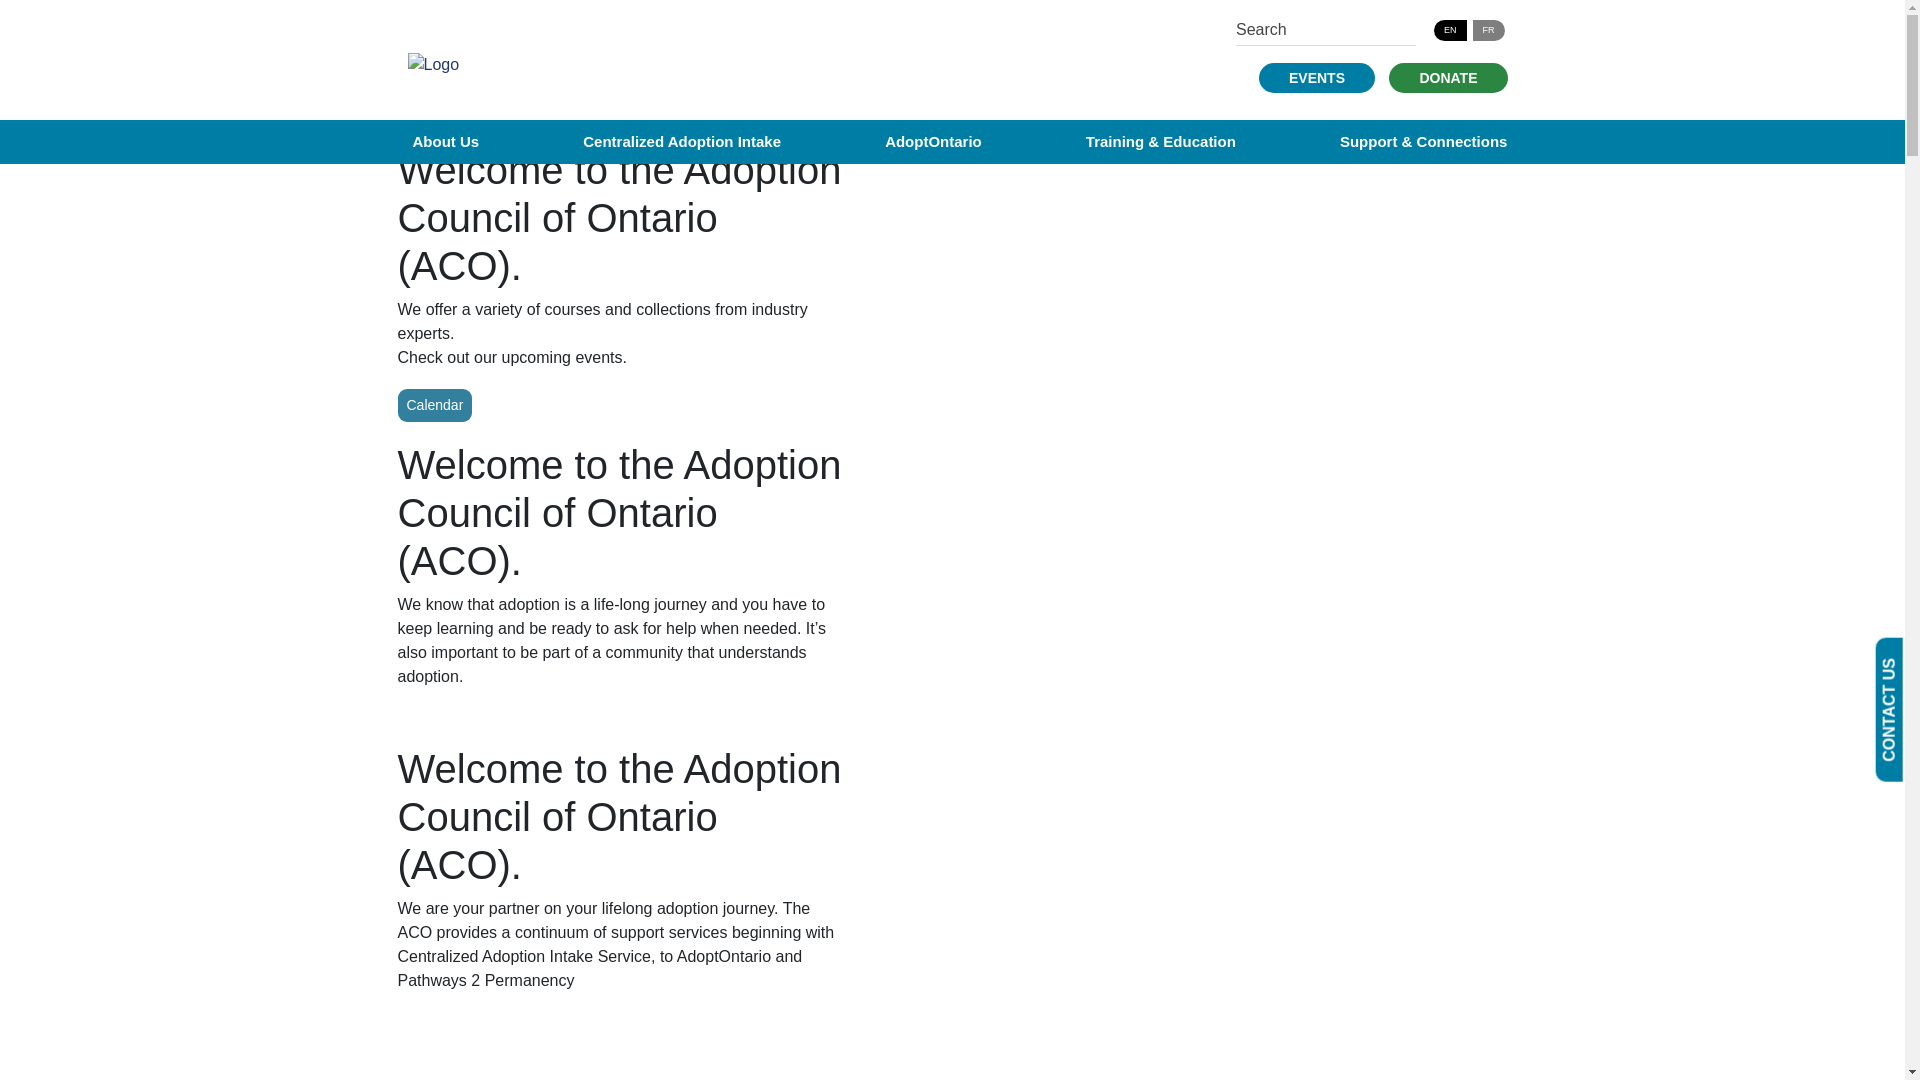 This screenshot has width=1920, height=1080. Describe the element at coordinates (1450, 30) in the screenshot. I see `EN` at that location.